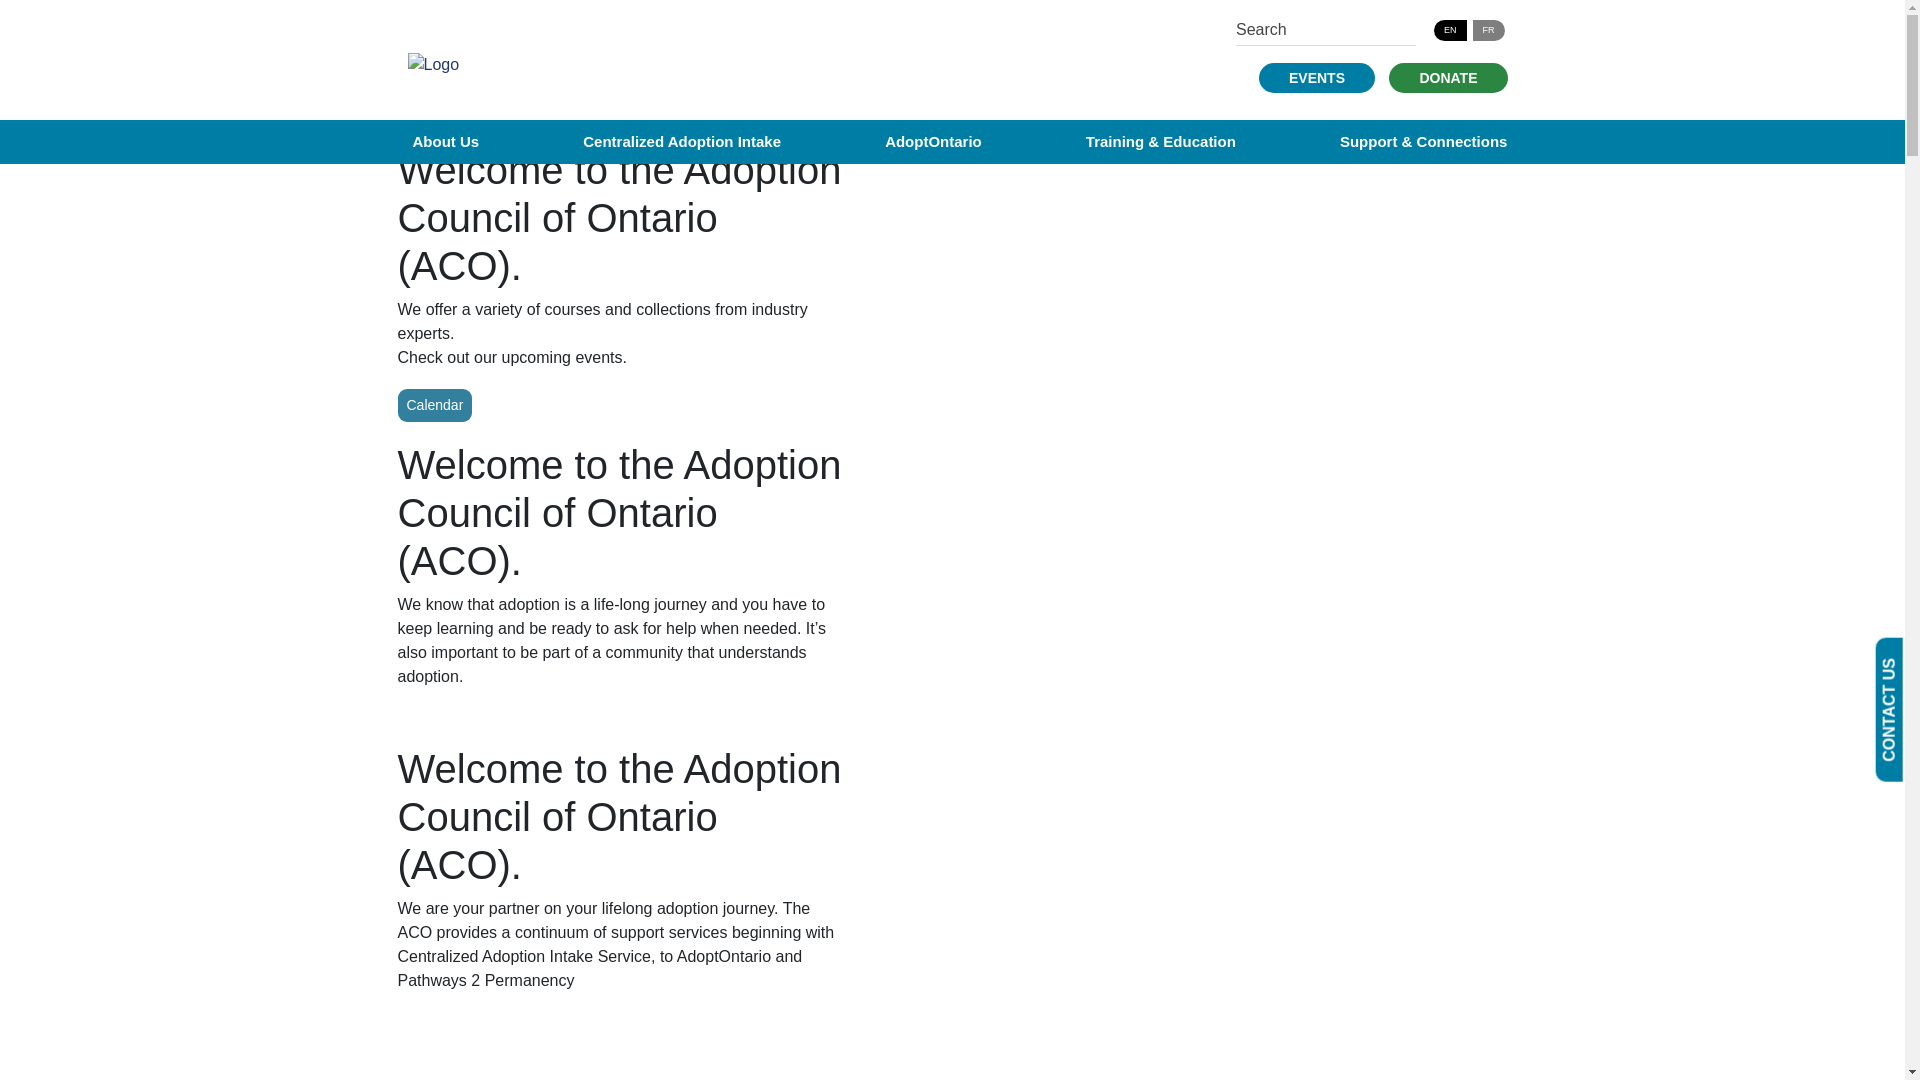 This screenshot has width=1920, height=1080. Describe the element at coordinates (1450, 30) in the screenshot. I see `EN` at that location.